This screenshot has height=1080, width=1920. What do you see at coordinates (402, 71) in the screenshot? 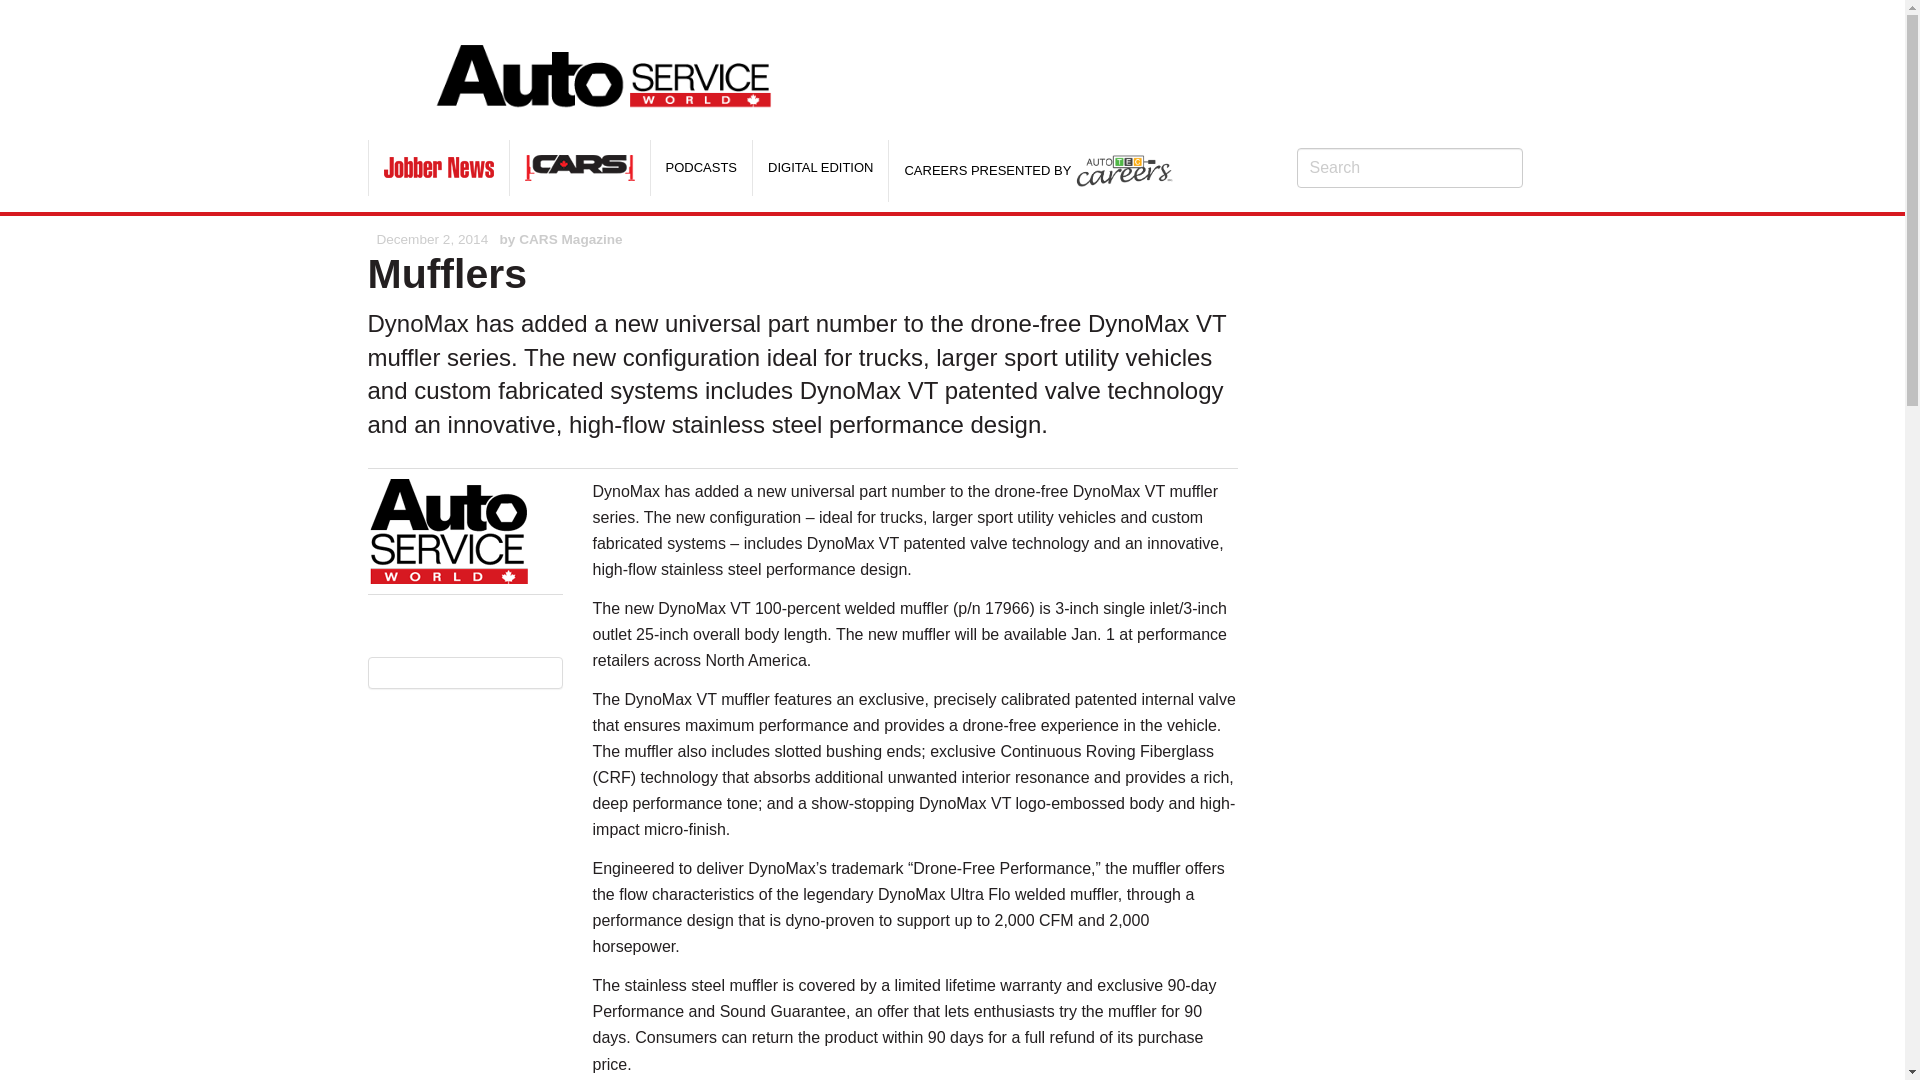
I see `Click to show site navigation` at bounding box center [402, 71].